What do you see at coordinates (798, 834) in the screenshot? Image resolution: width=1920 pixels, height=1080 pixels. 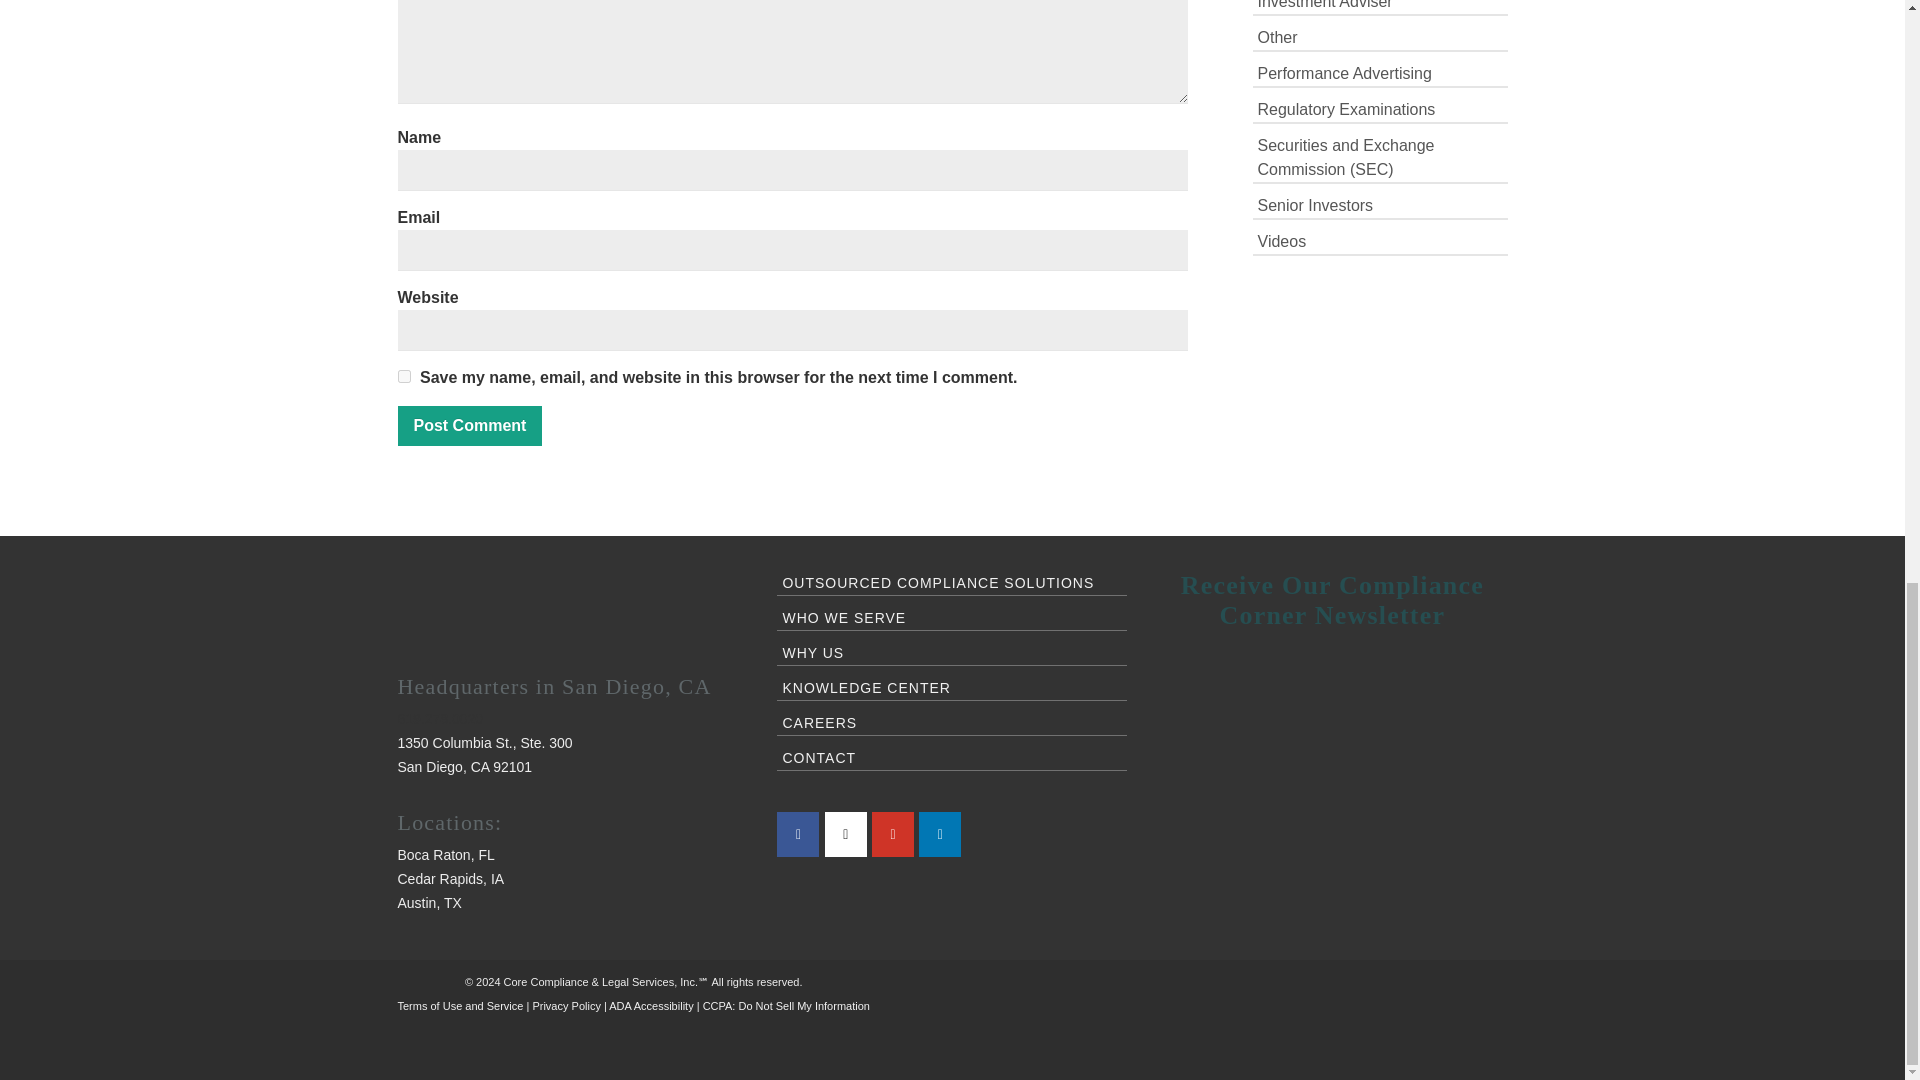 I see `Core Compliance on Facebook` at bounding box center [798, 834].